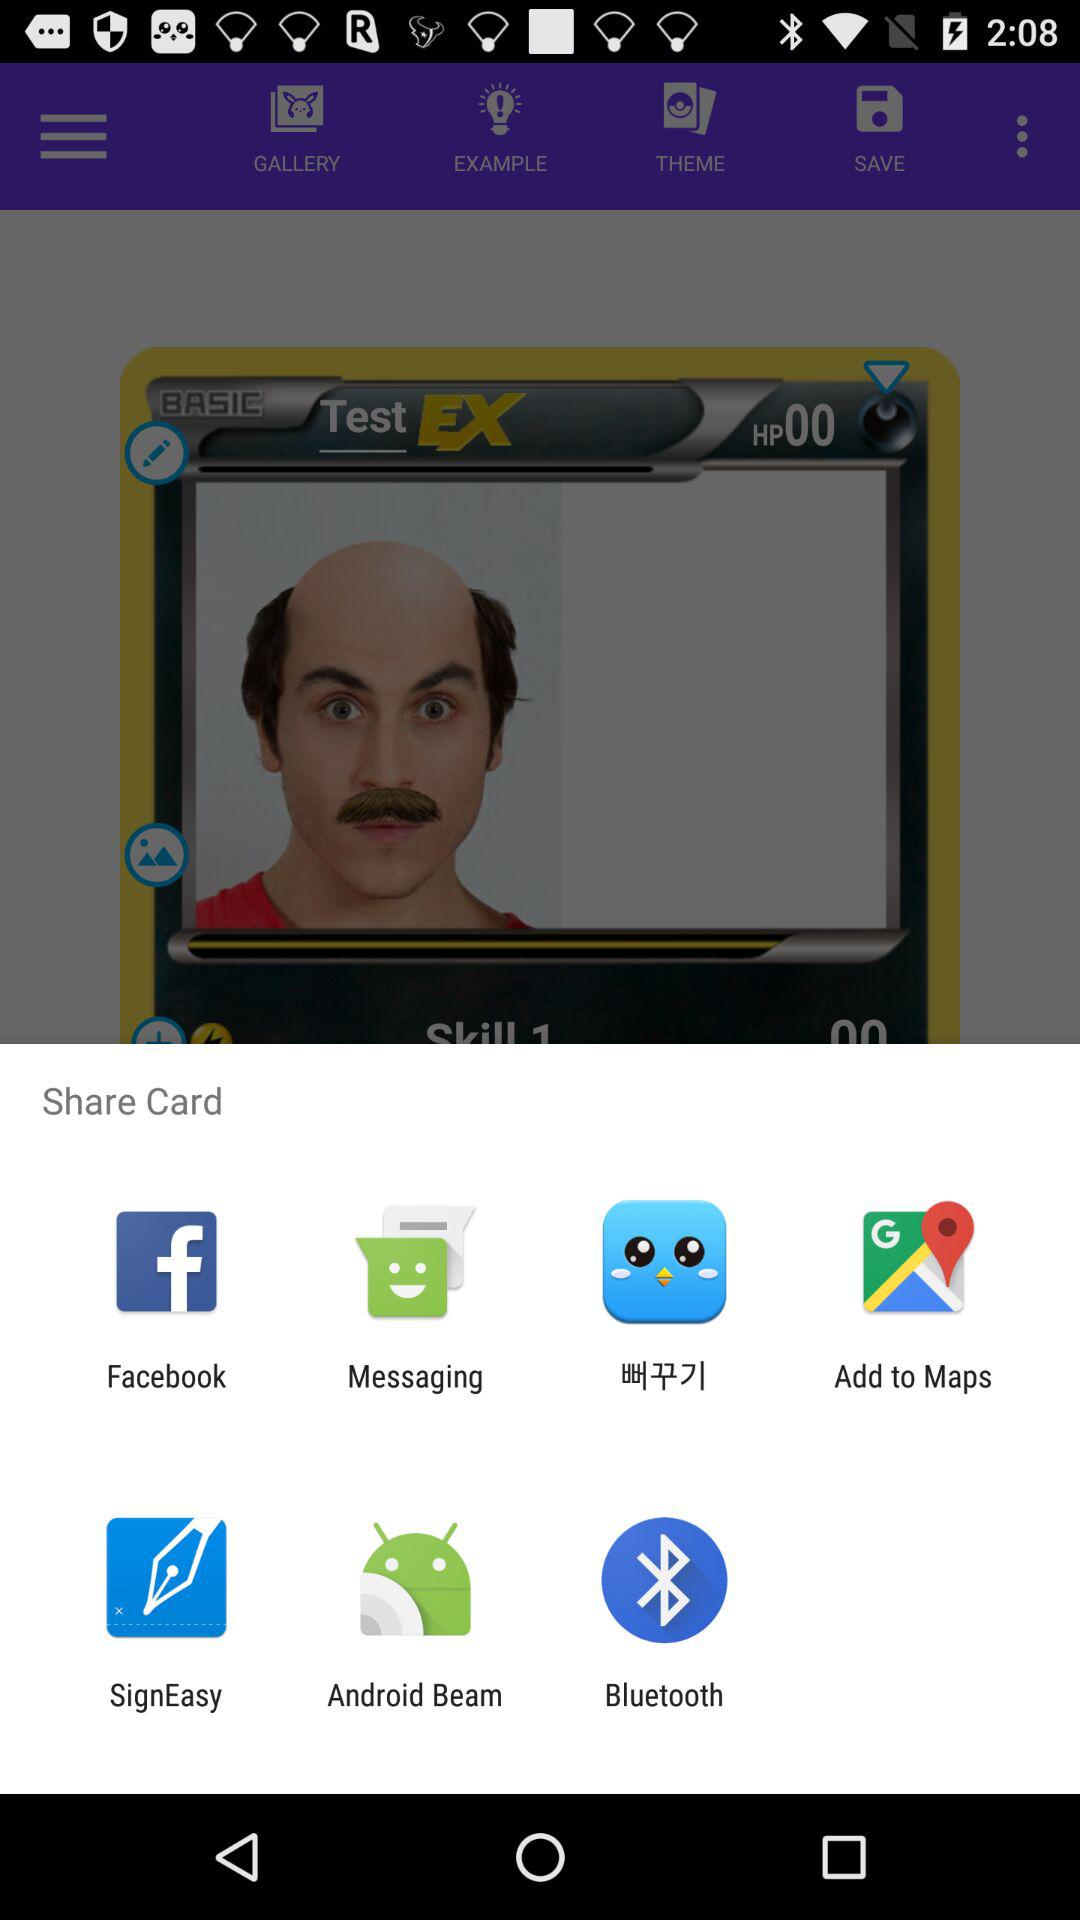 The height and width of the screenshot is (1920, 1080). What do you see at coordinates (414, 1712) in the screenshot?
I see `launch the icon next to signeasy` at bounding box center [414, 1712].